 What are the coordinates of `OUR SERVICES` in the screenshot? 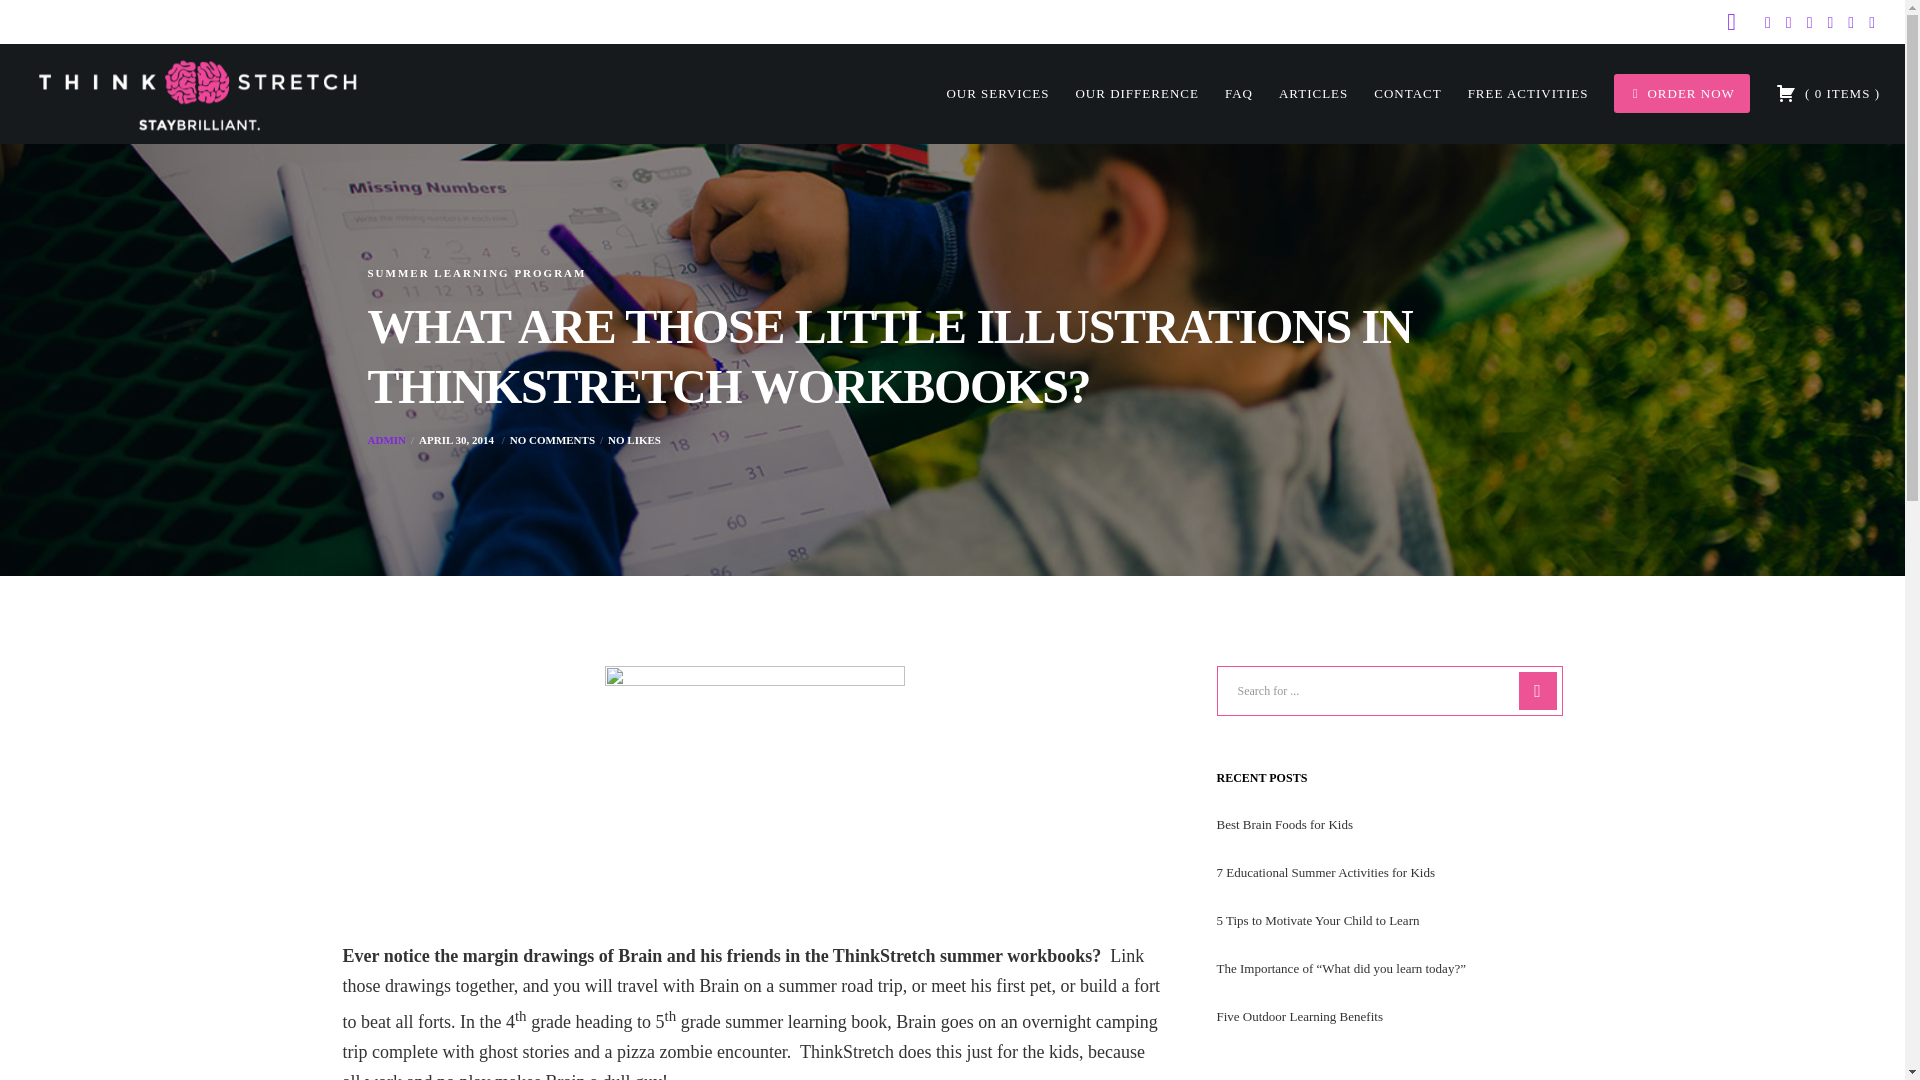 It's located at (984, 94).